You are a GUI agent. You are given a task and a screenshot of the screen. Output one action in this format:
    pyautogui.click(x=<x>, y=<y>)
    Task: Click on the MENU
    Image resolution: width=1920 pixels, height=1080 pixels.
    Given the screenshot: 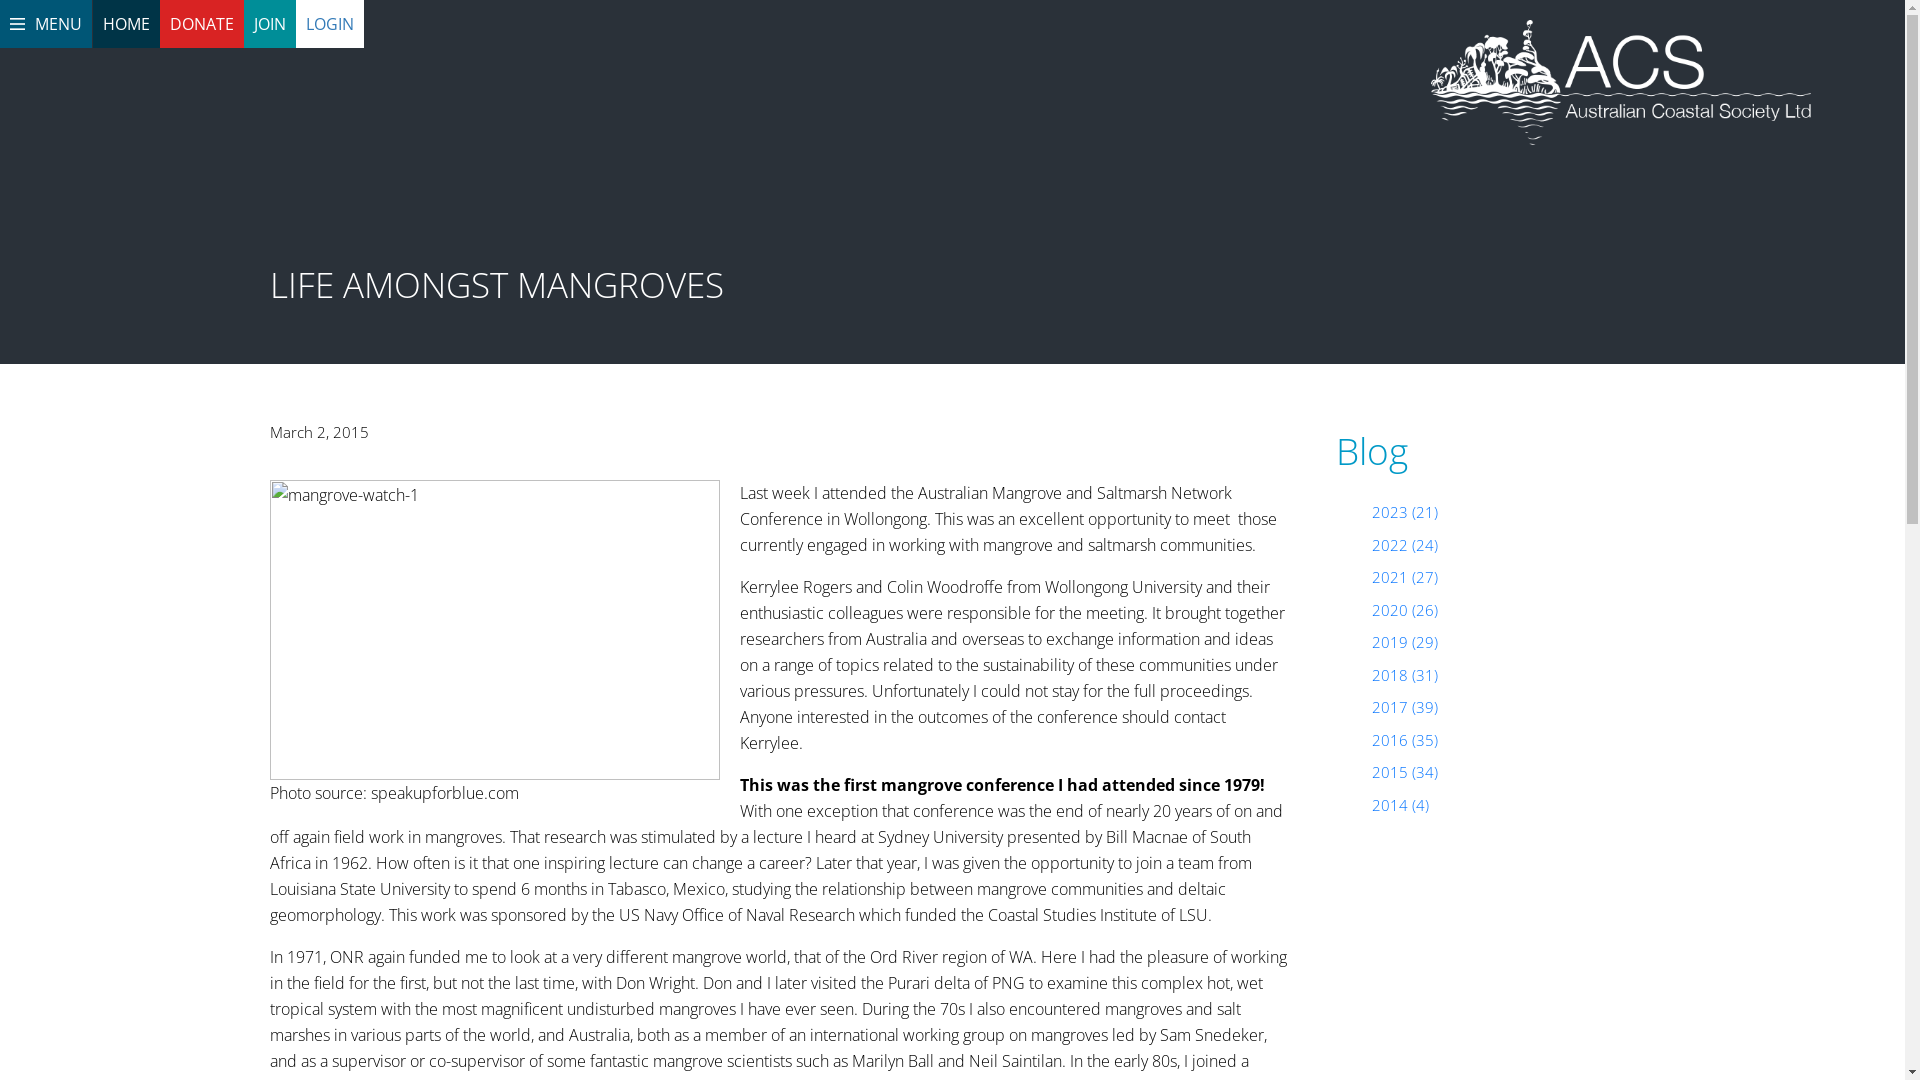 What is the action you would take?
    pyautogui.click(x=46, y=24)
    